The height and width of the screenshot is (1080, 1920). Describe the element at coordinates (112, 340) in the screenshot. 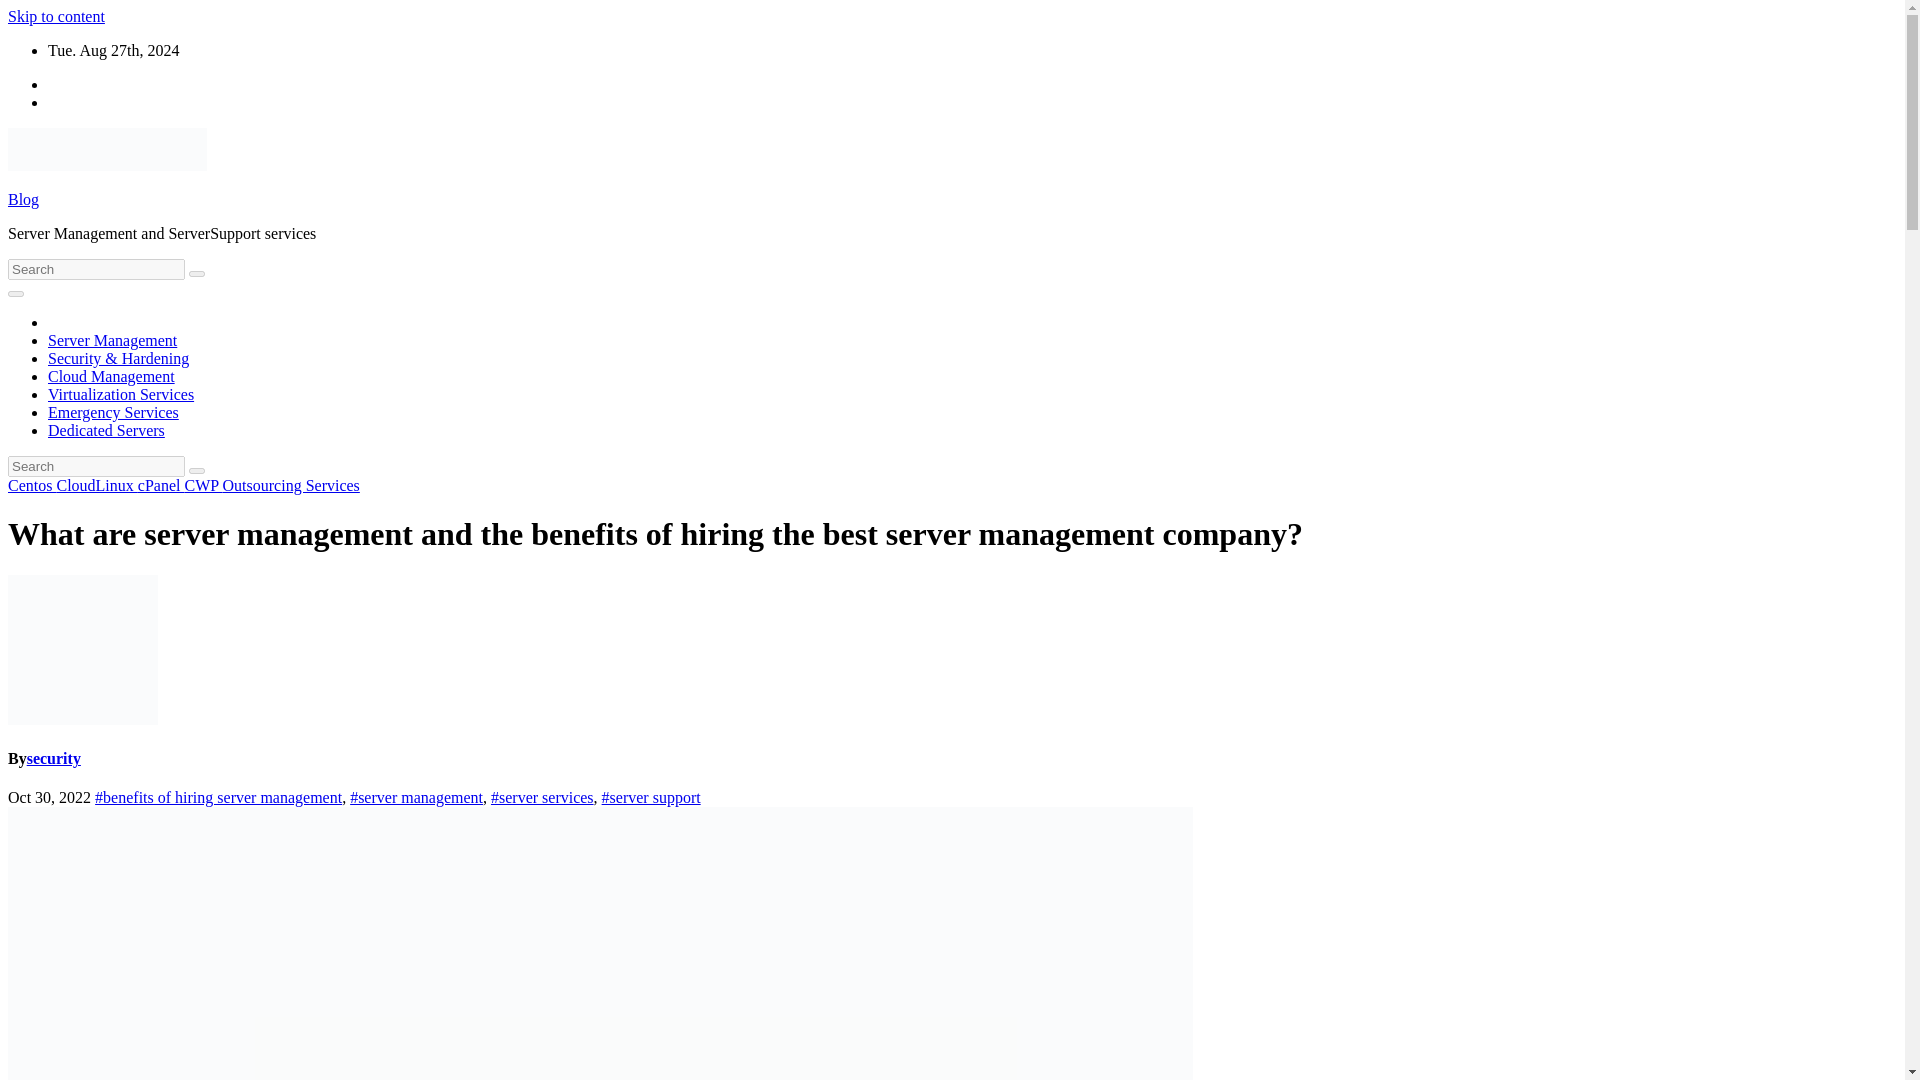

I see `Server Management` at that location.